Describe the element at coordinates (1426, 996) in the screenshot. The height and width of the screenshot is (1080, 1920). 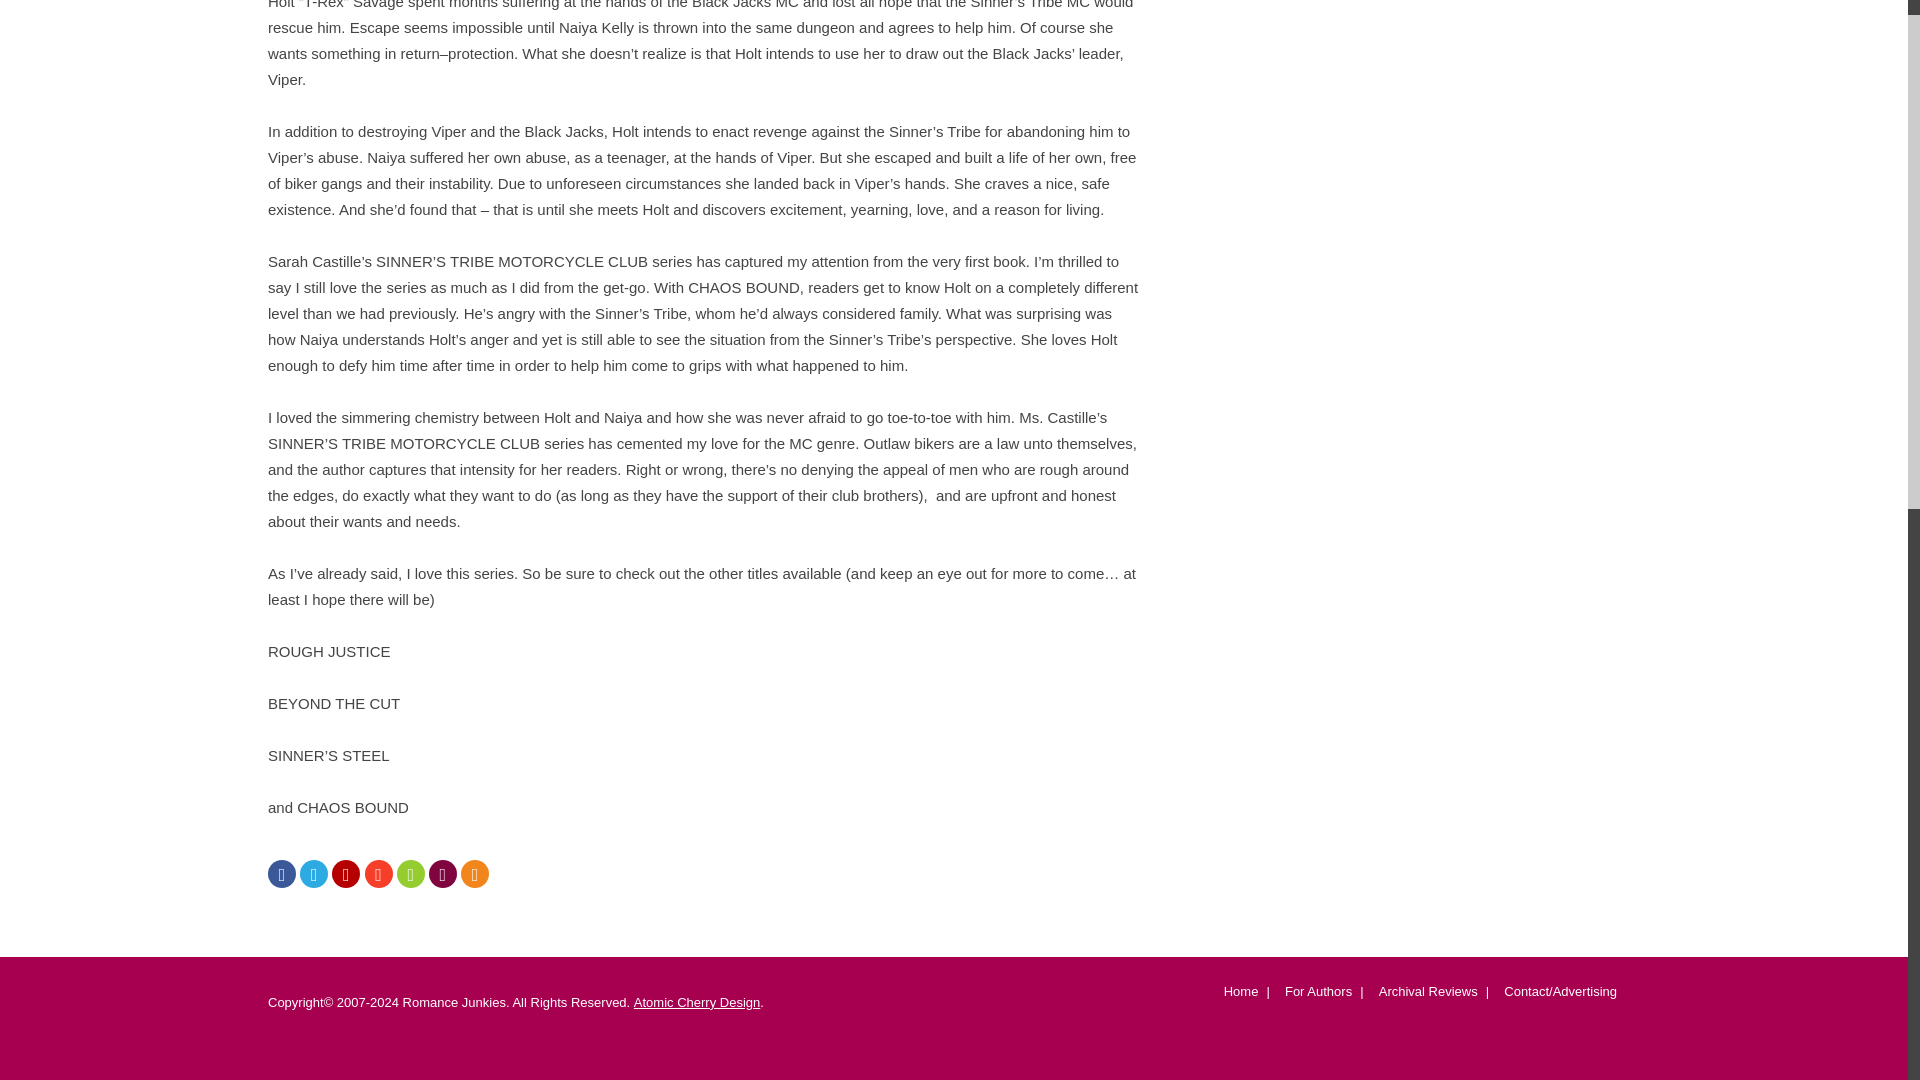
I see `Archival Reviews` at that location.